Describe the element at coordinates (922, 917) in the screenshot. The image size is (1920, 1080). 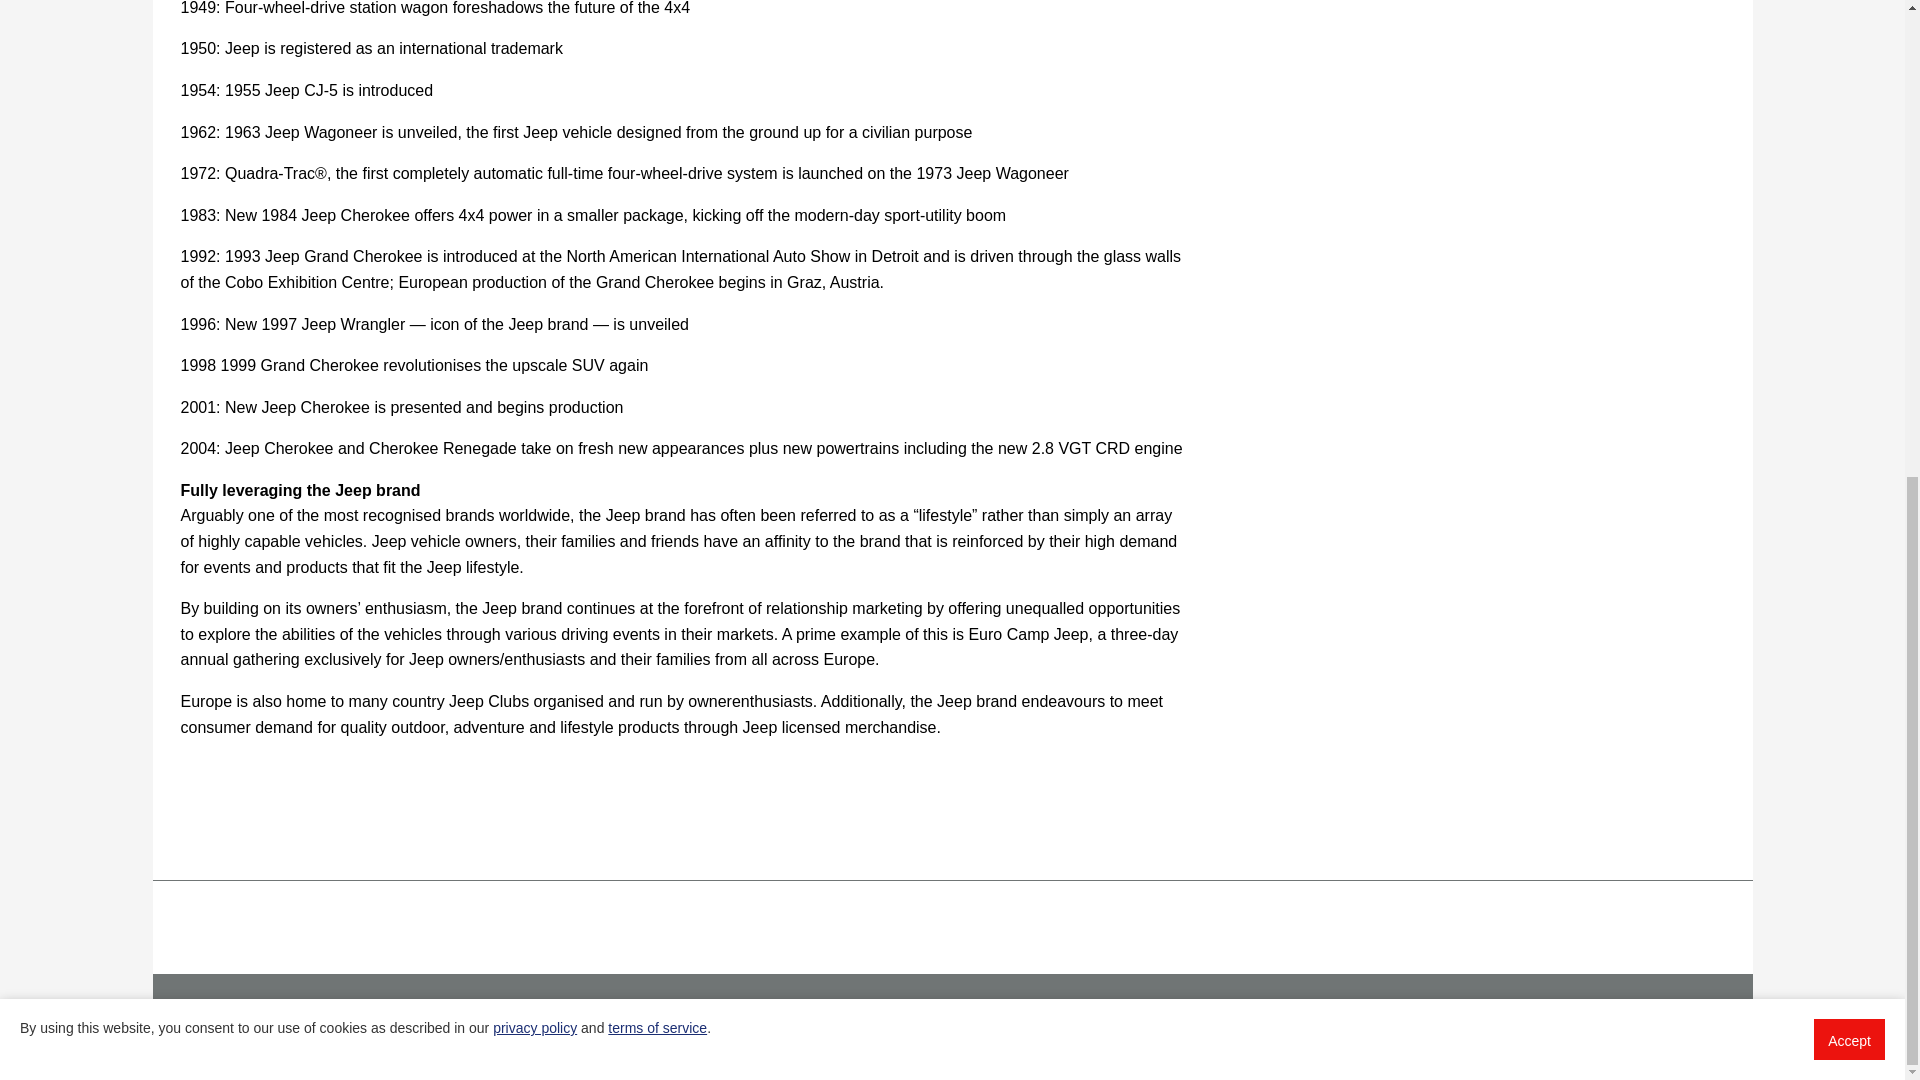
I see `Fiat` at that location.